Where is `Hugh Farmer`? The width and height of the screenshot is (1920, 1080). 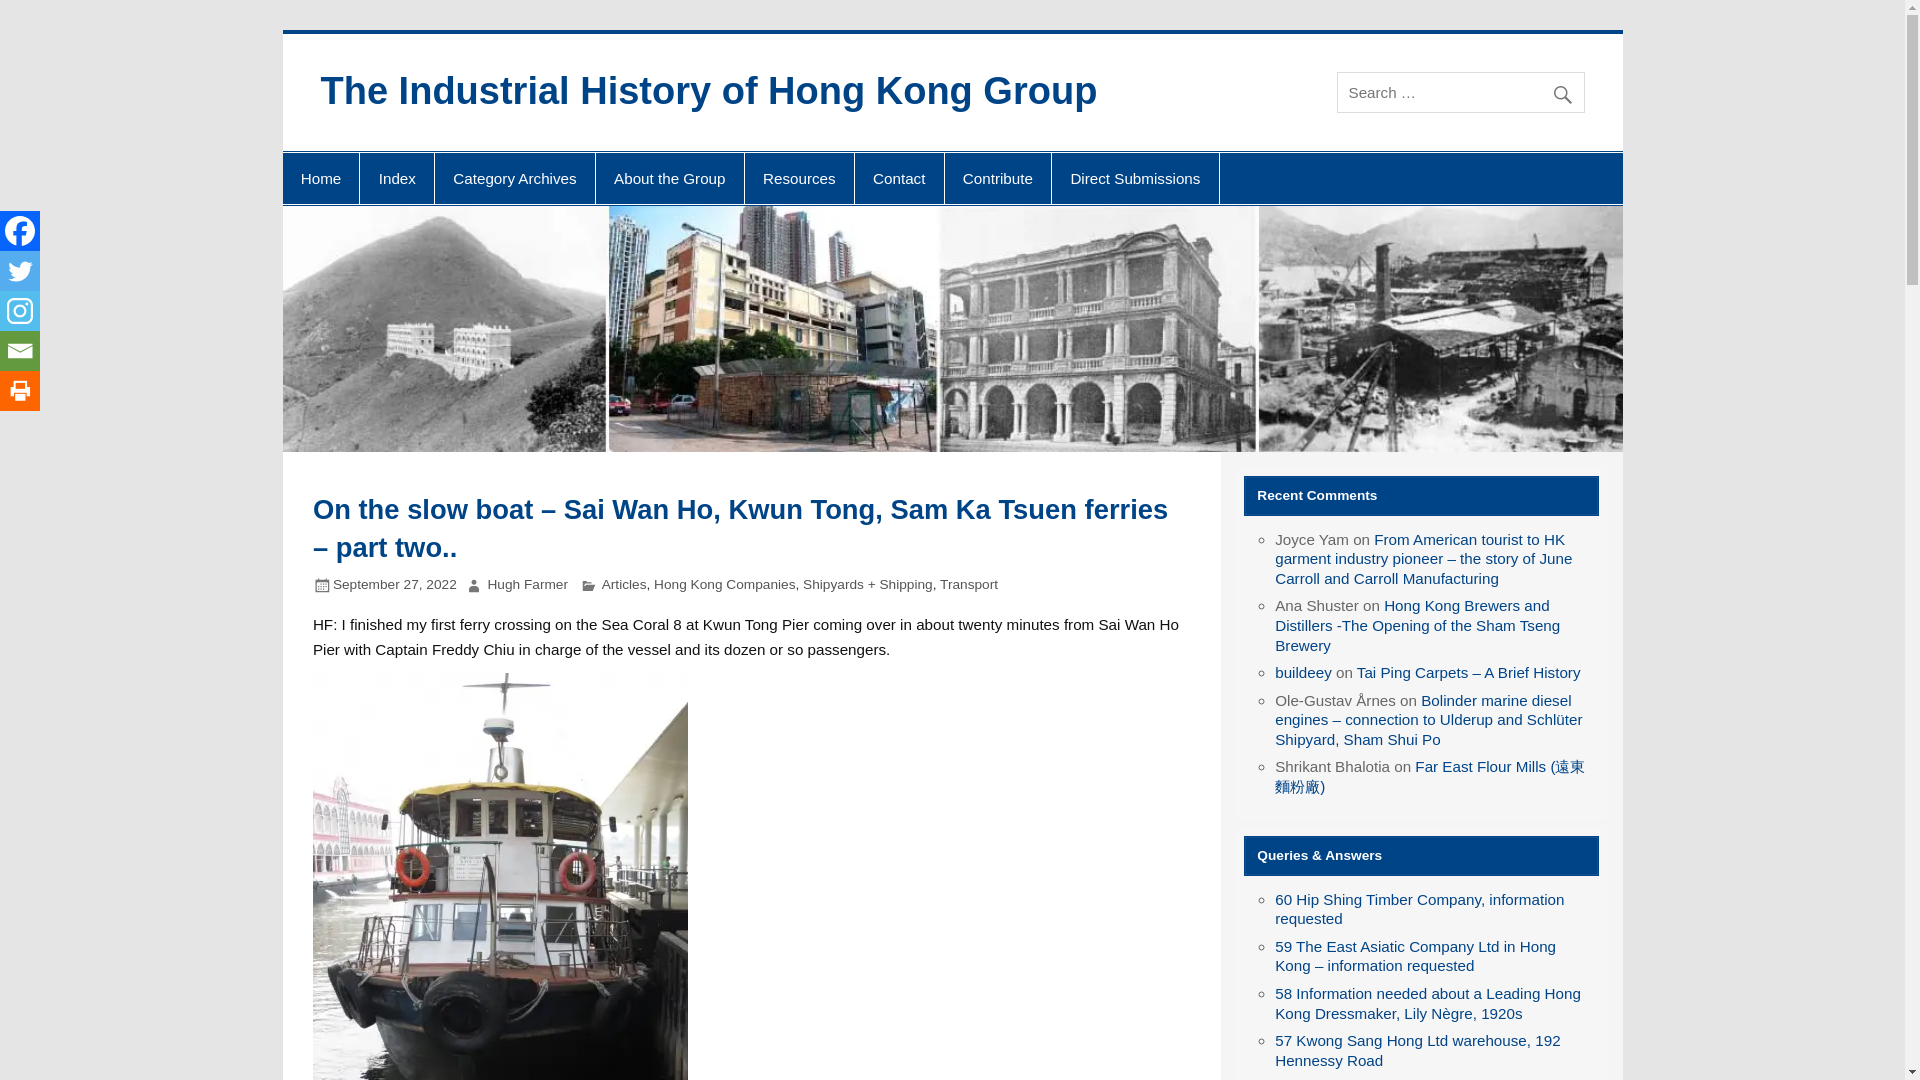 Hugh Farmer is located at coordinates (528, 584).